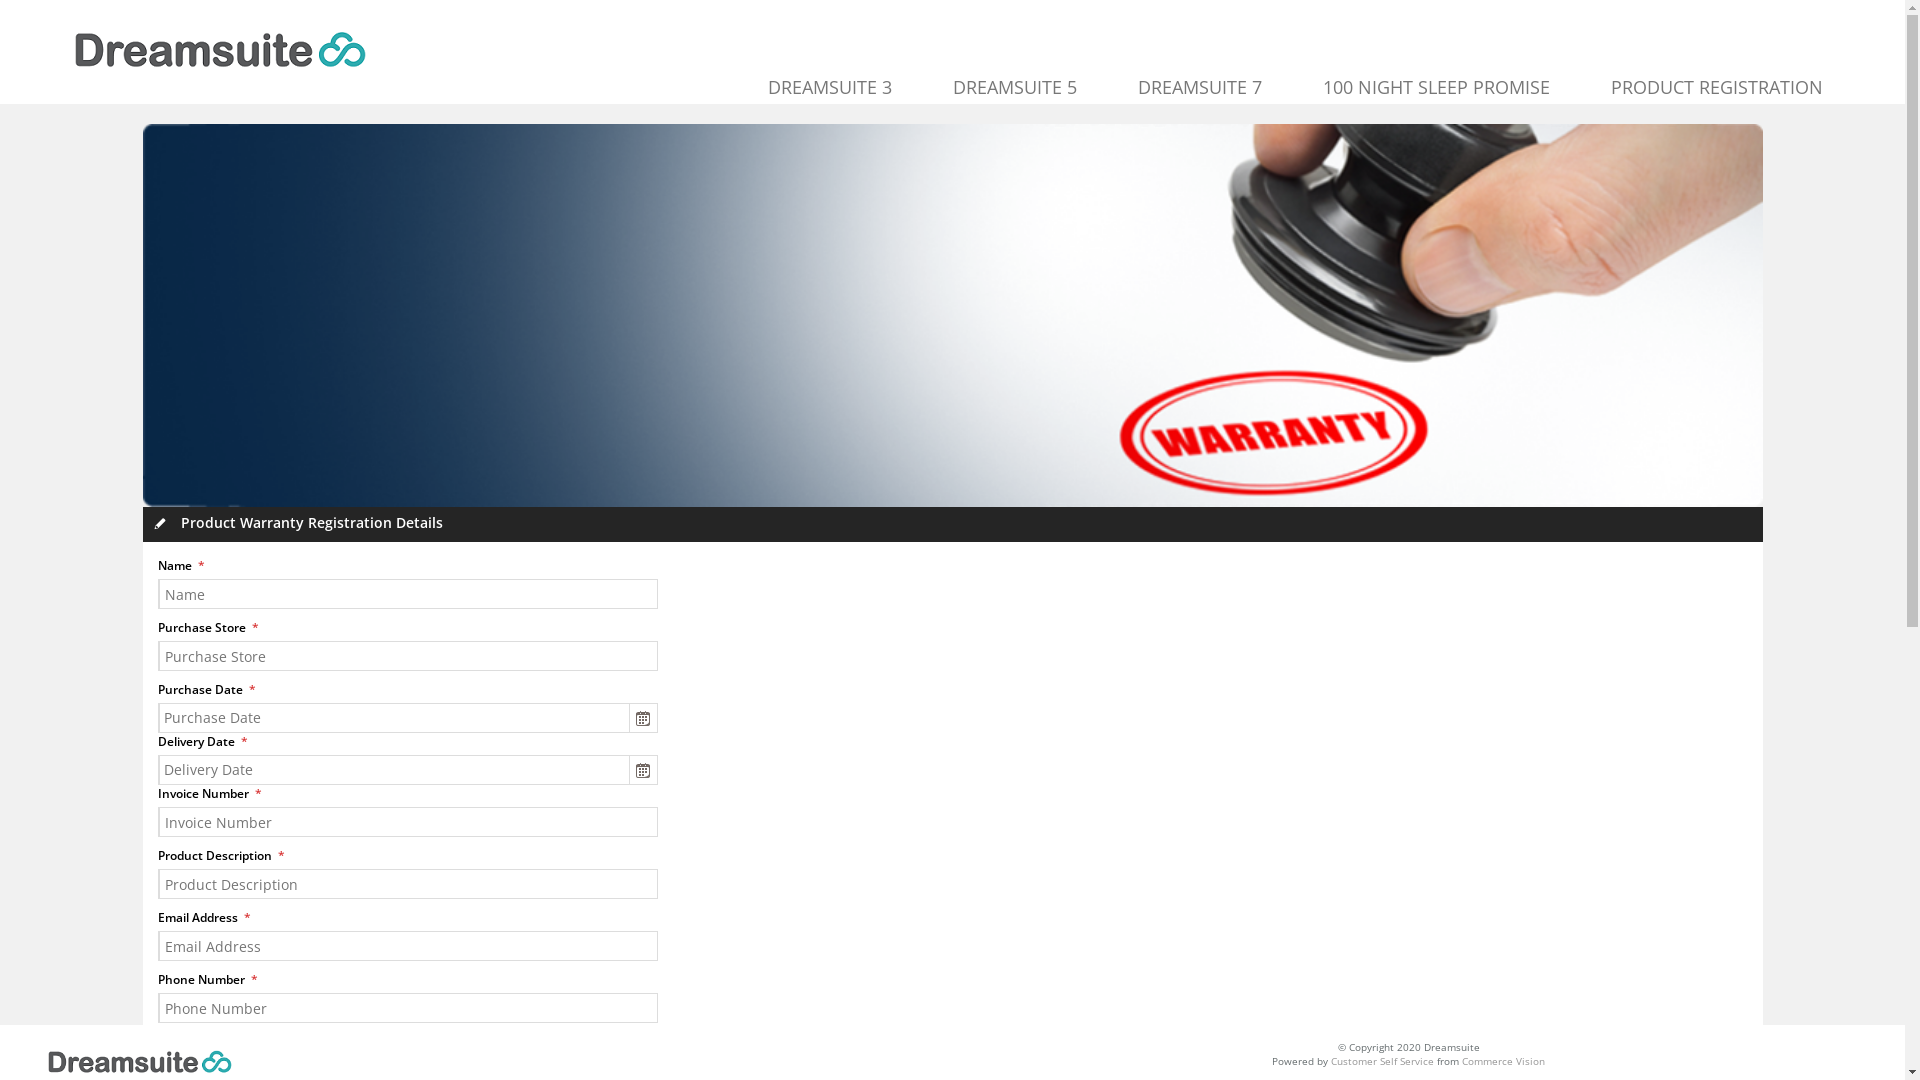  I want to click on DREAMSUITE 7, so click(1200, 87).